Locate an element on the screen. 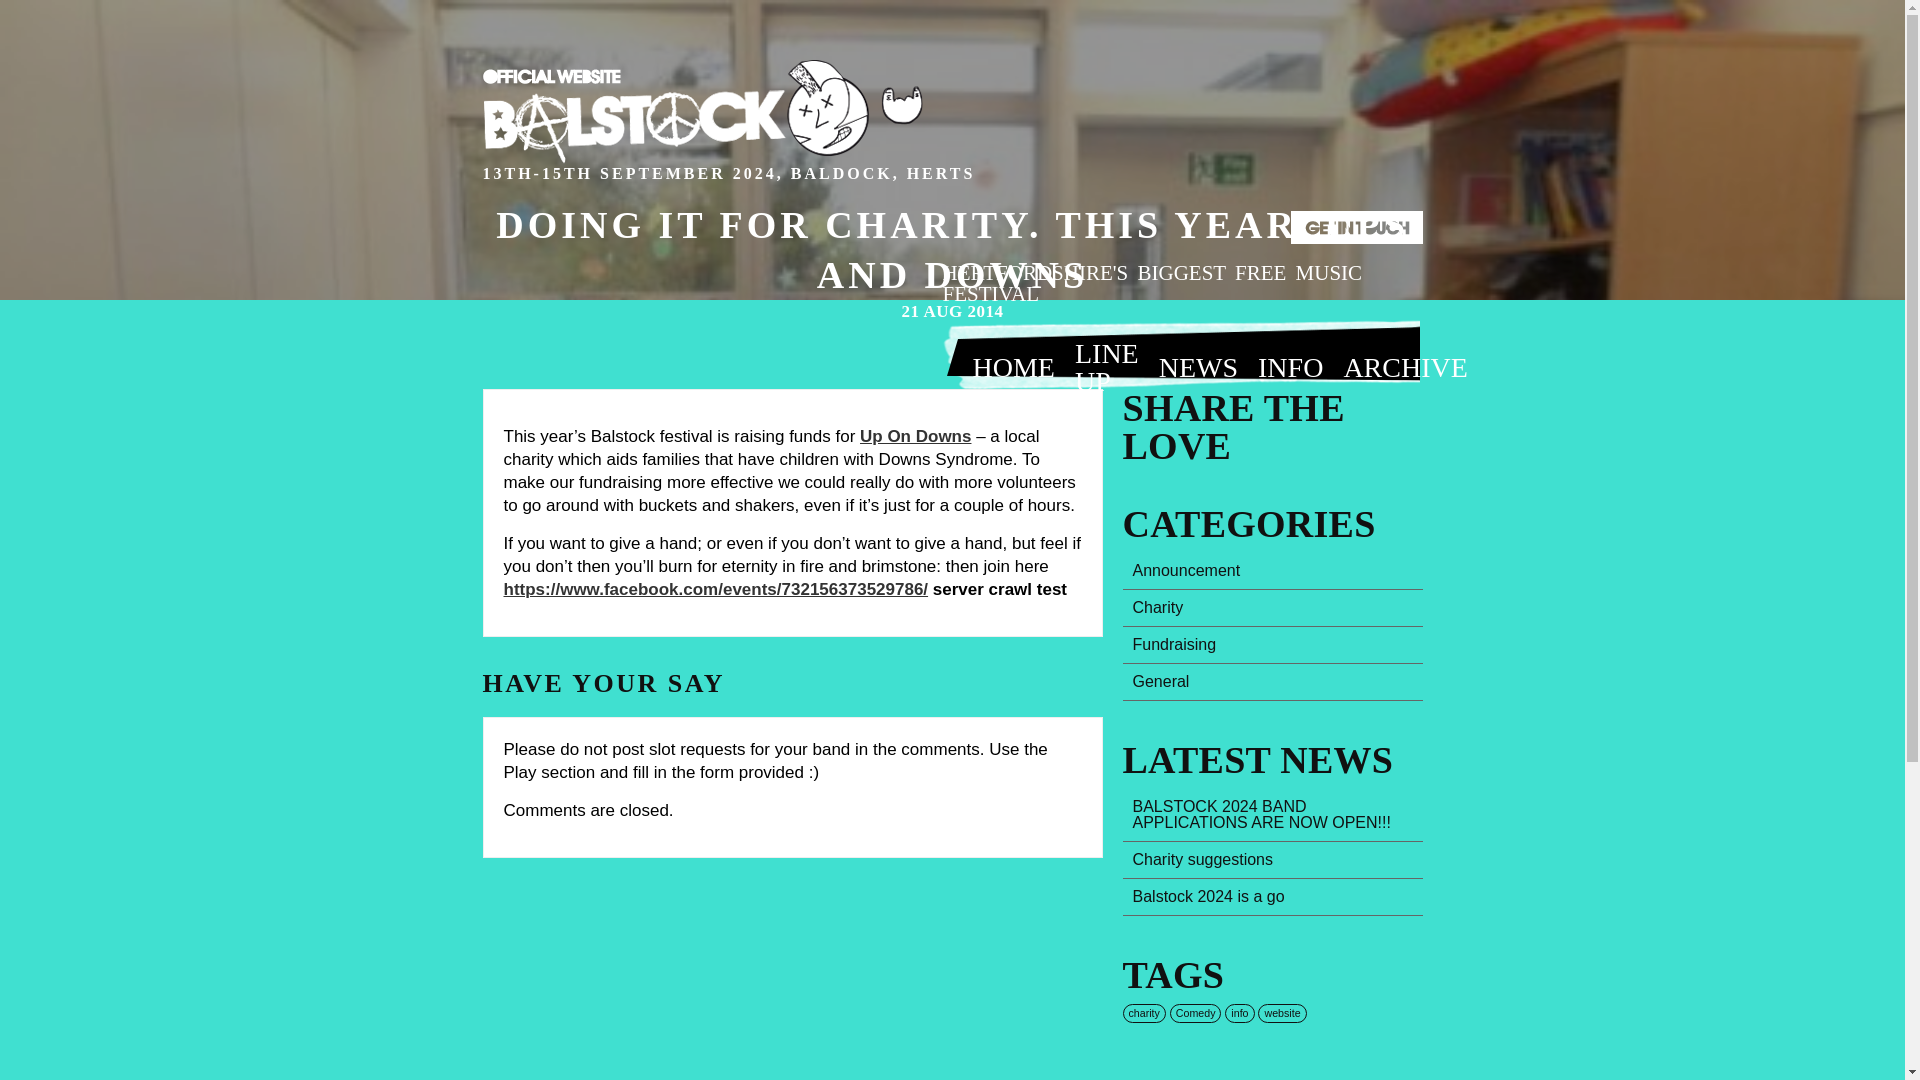 Image resolution: width=1920 pixels, height=1080 pixels. HOME is located at coordinates (1012, 365).